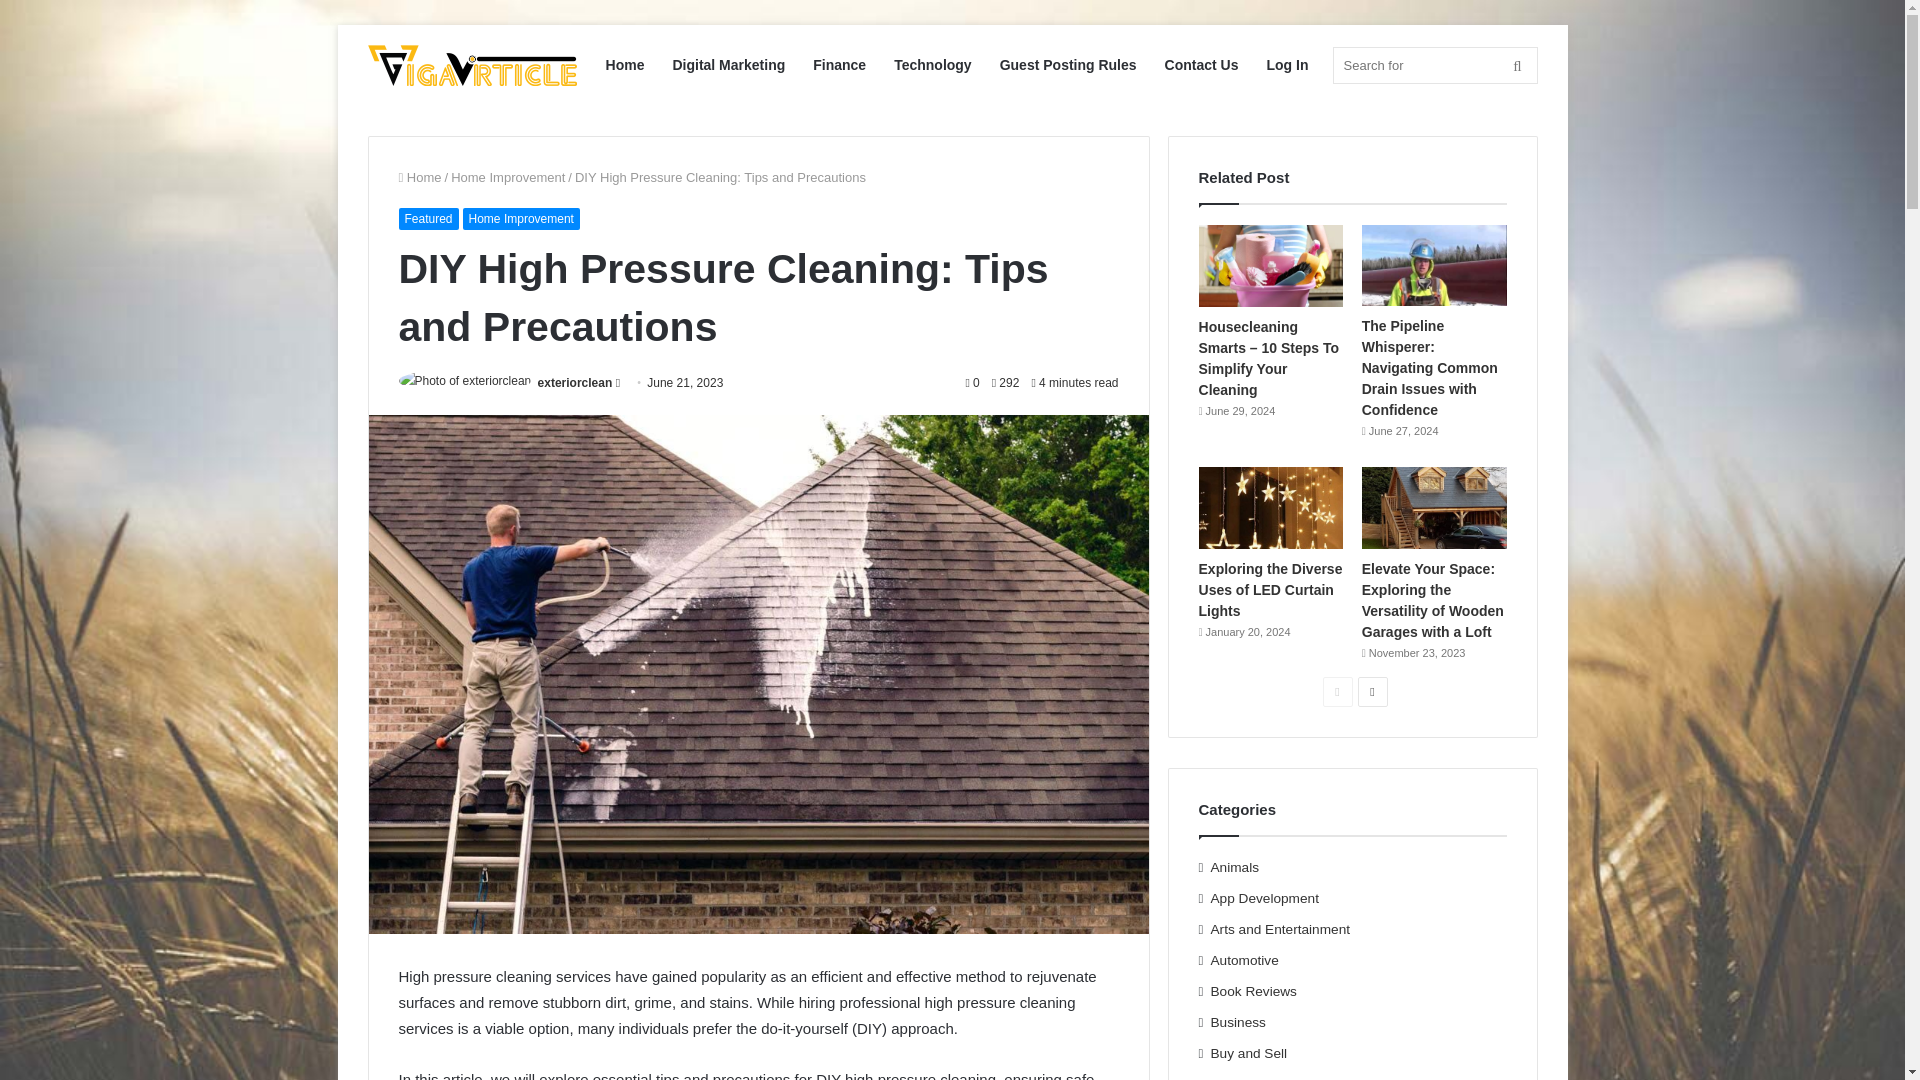  Describe the element at coordinates (574, 382) in the screenshot. I see `exteriorclean` at that location.